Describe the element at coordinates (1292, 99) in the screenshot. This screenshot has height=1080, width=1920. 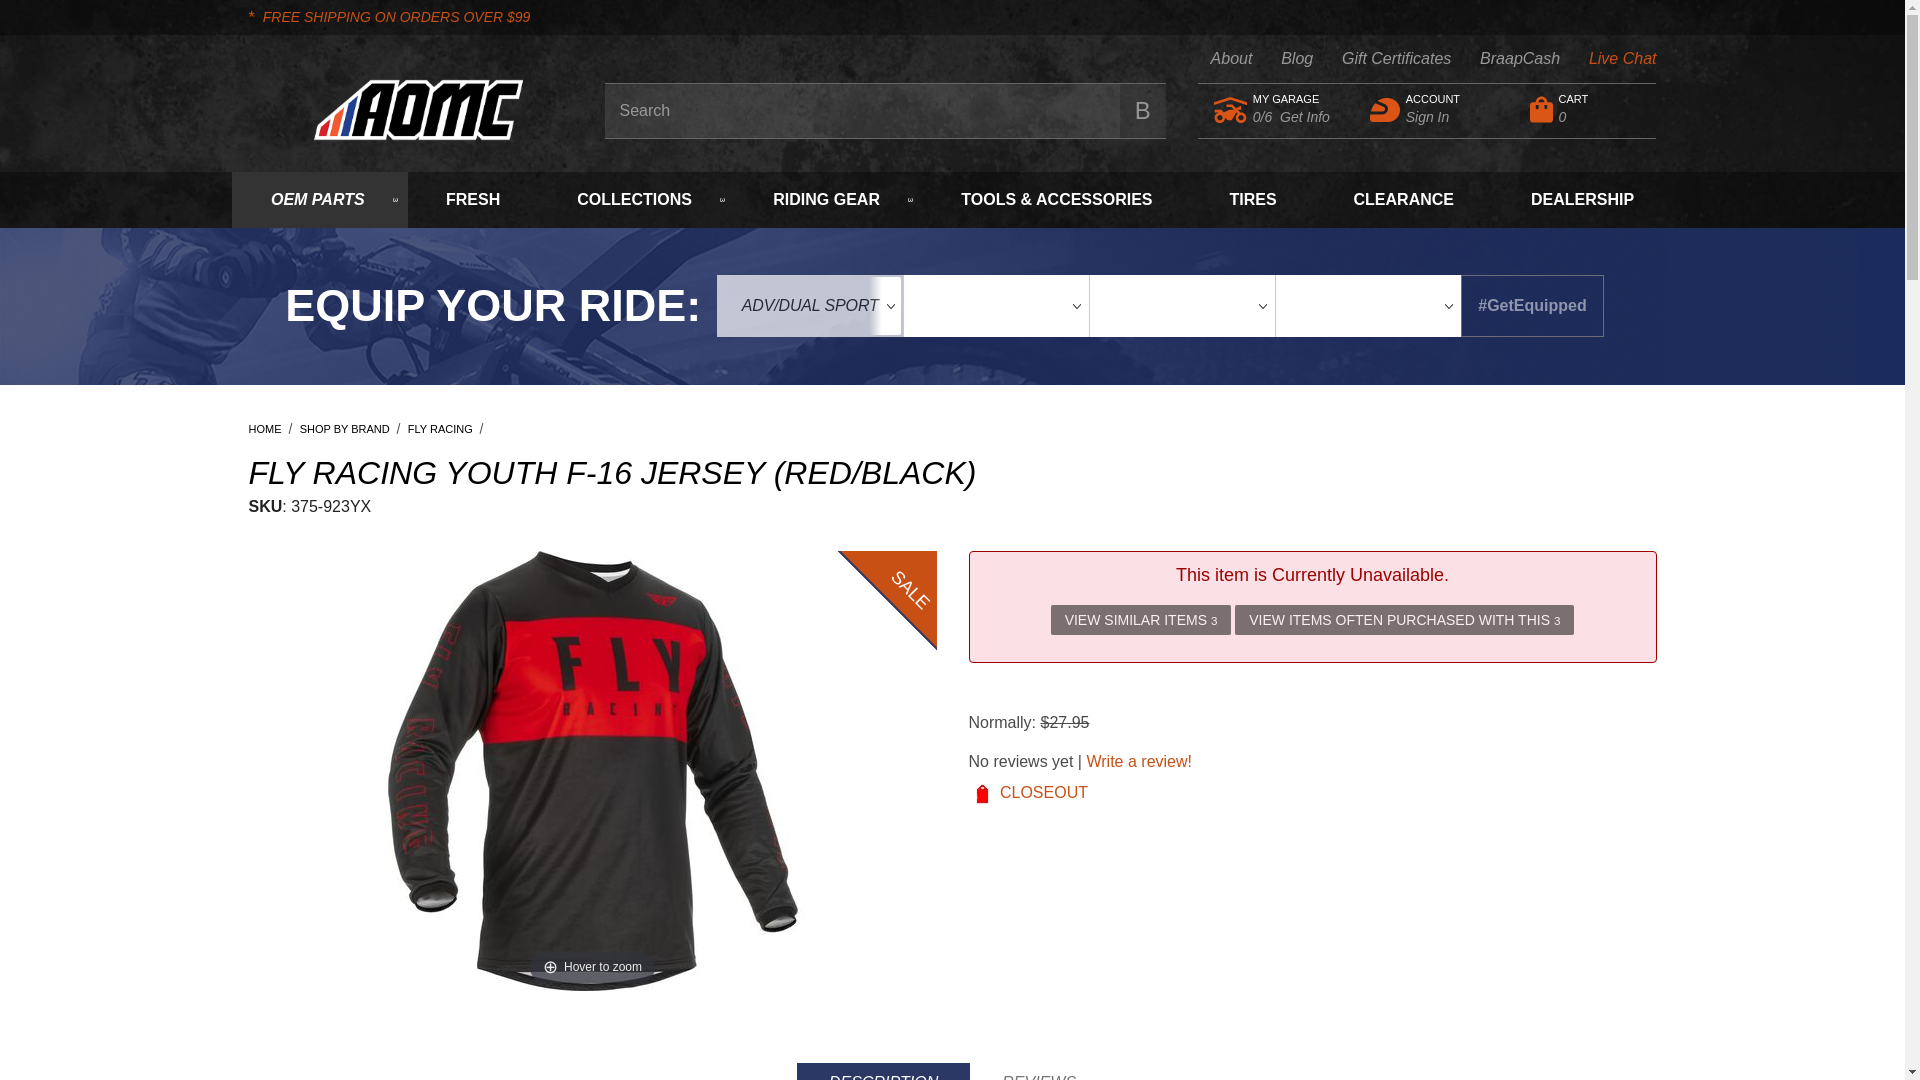
I see `OEM PARTS` at that location.